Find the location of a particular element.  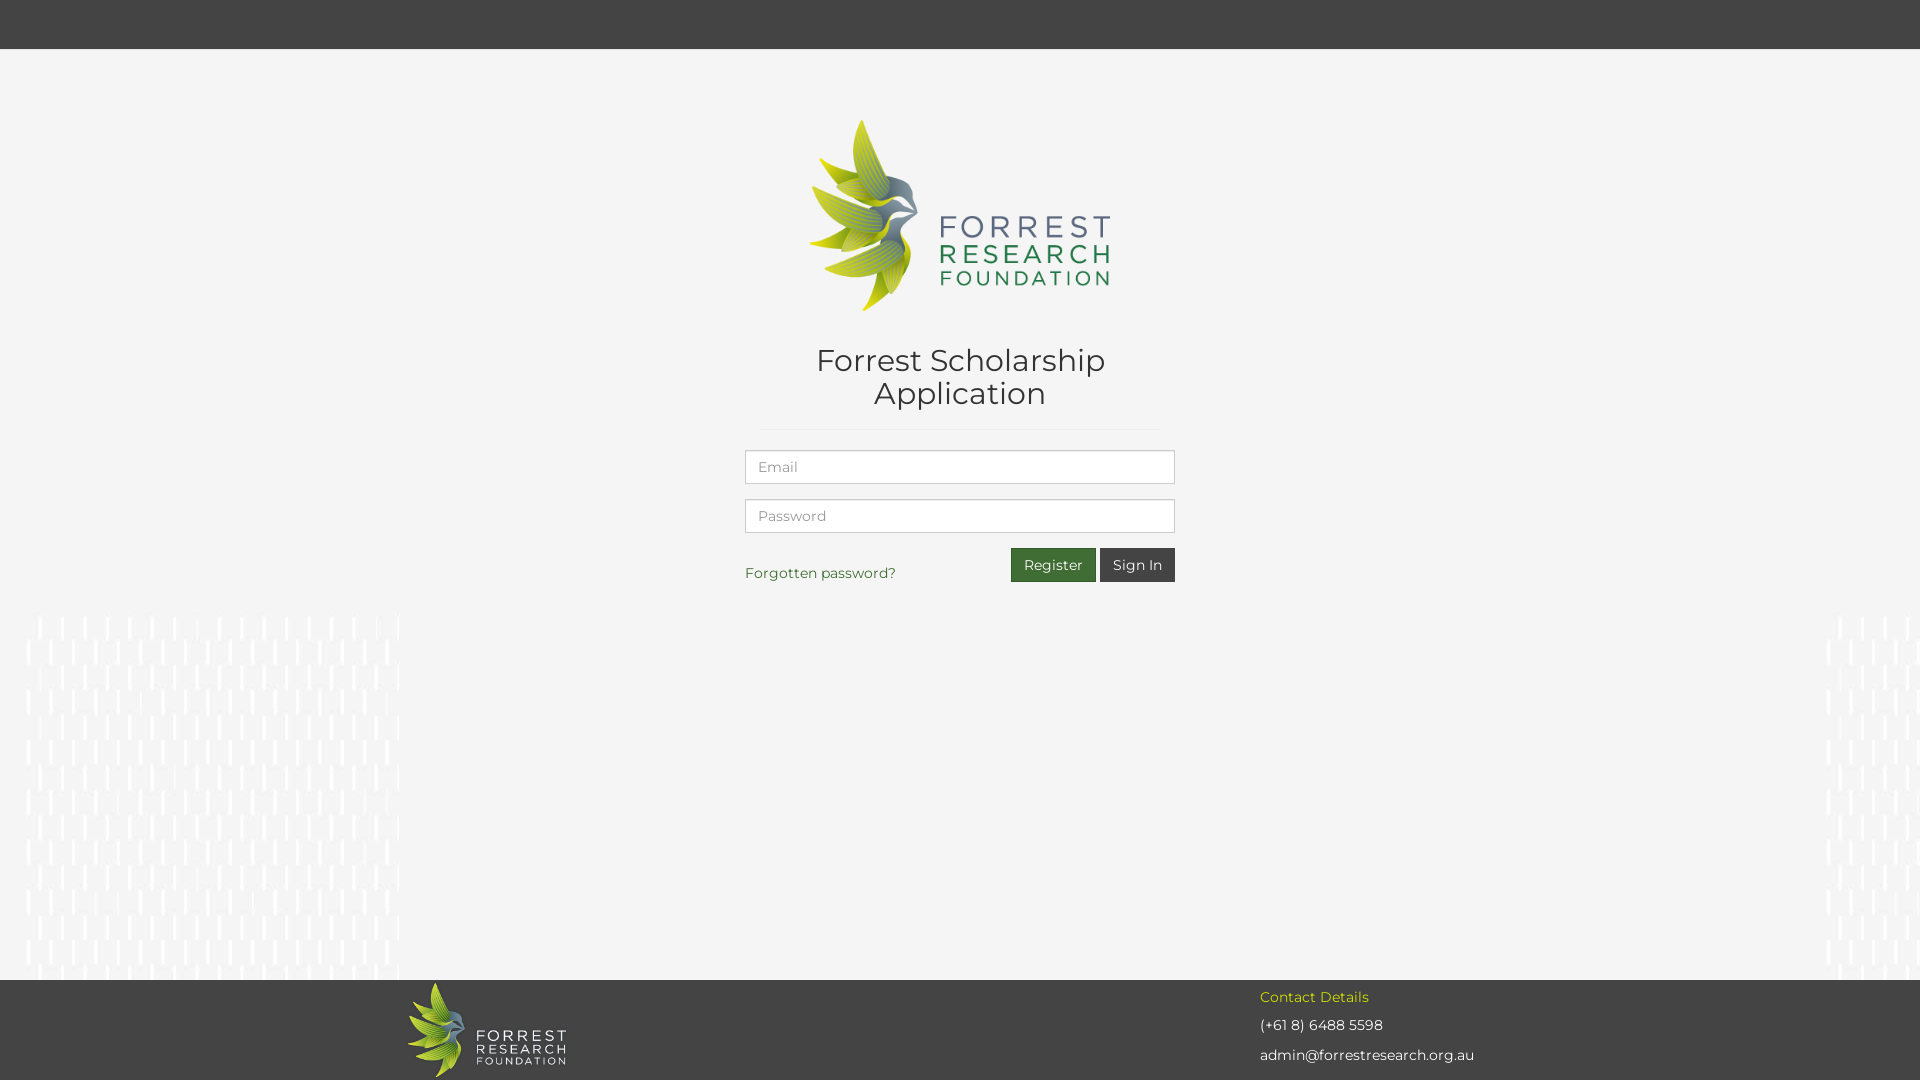

Sign In is located at coordinates (1138, 565).